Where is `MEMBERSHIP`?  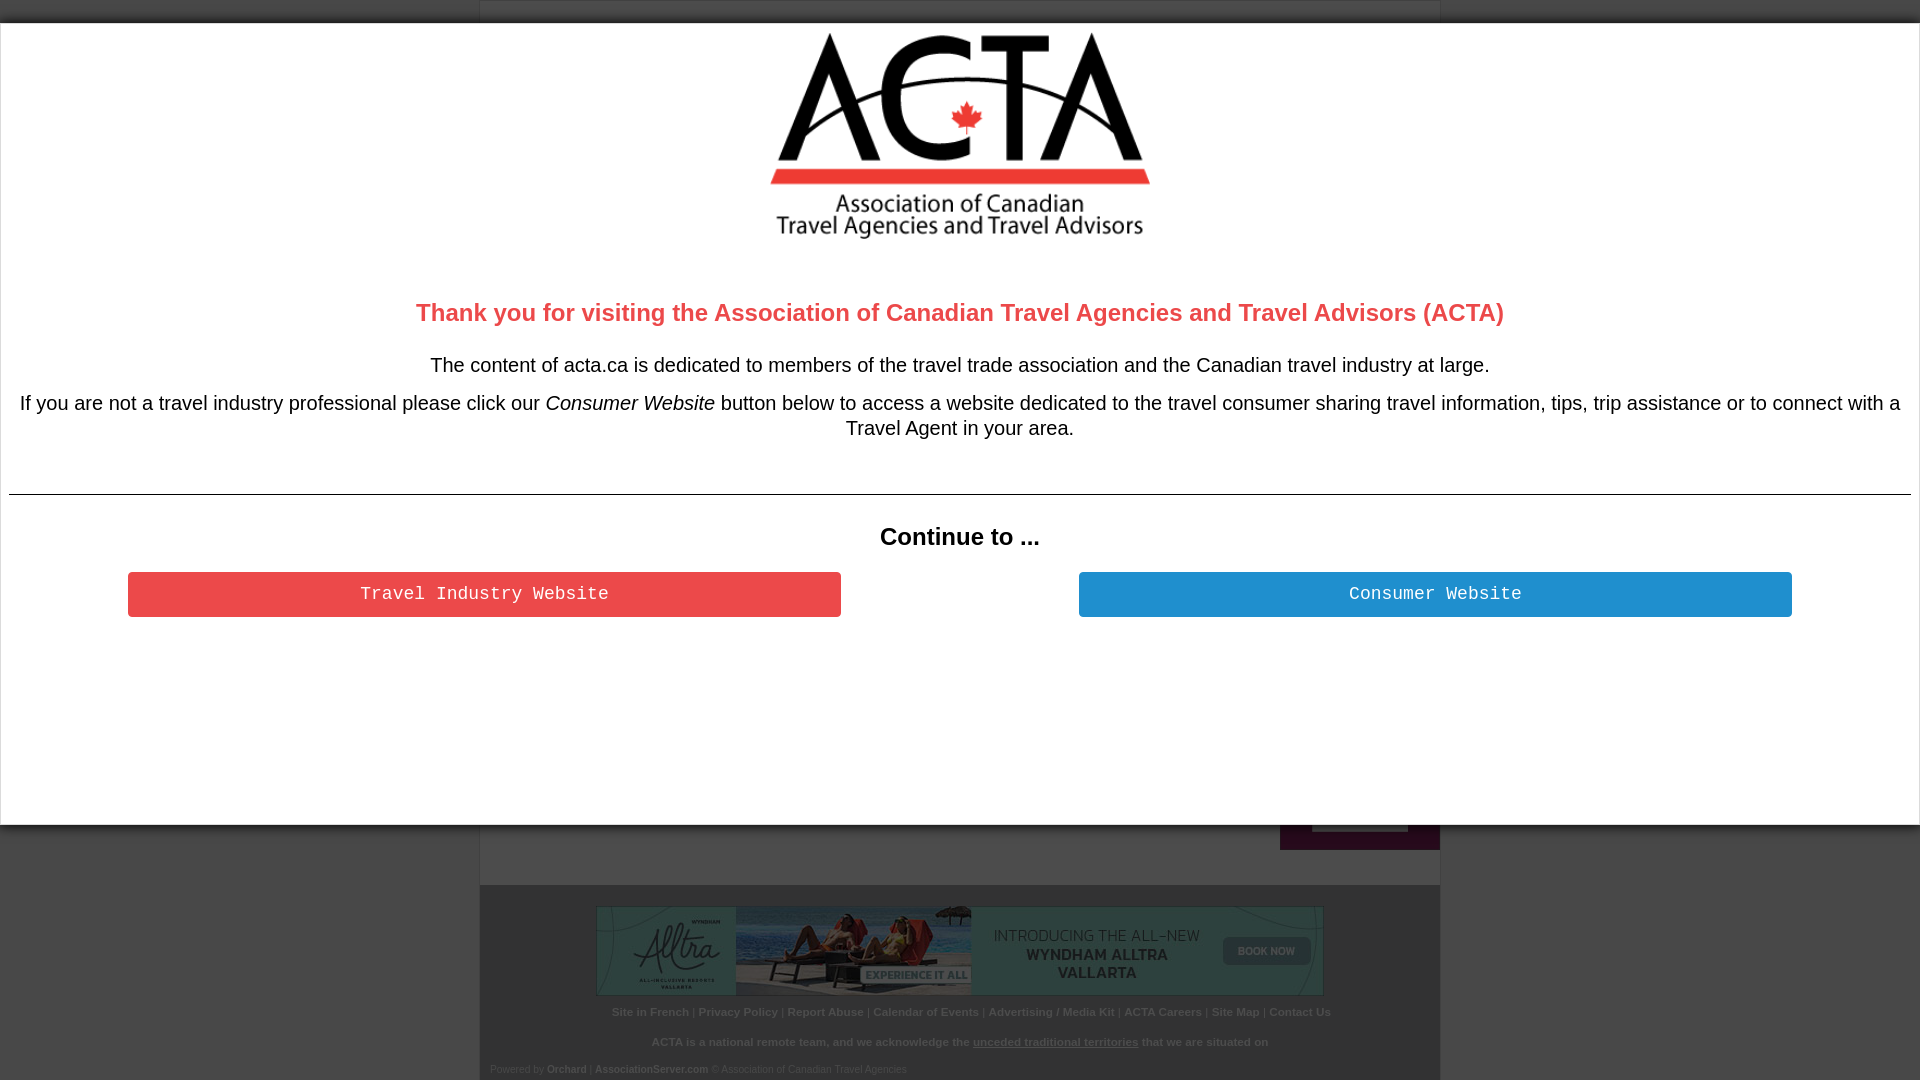 MEMBERSHIP is located at coordinates (1286, 164).